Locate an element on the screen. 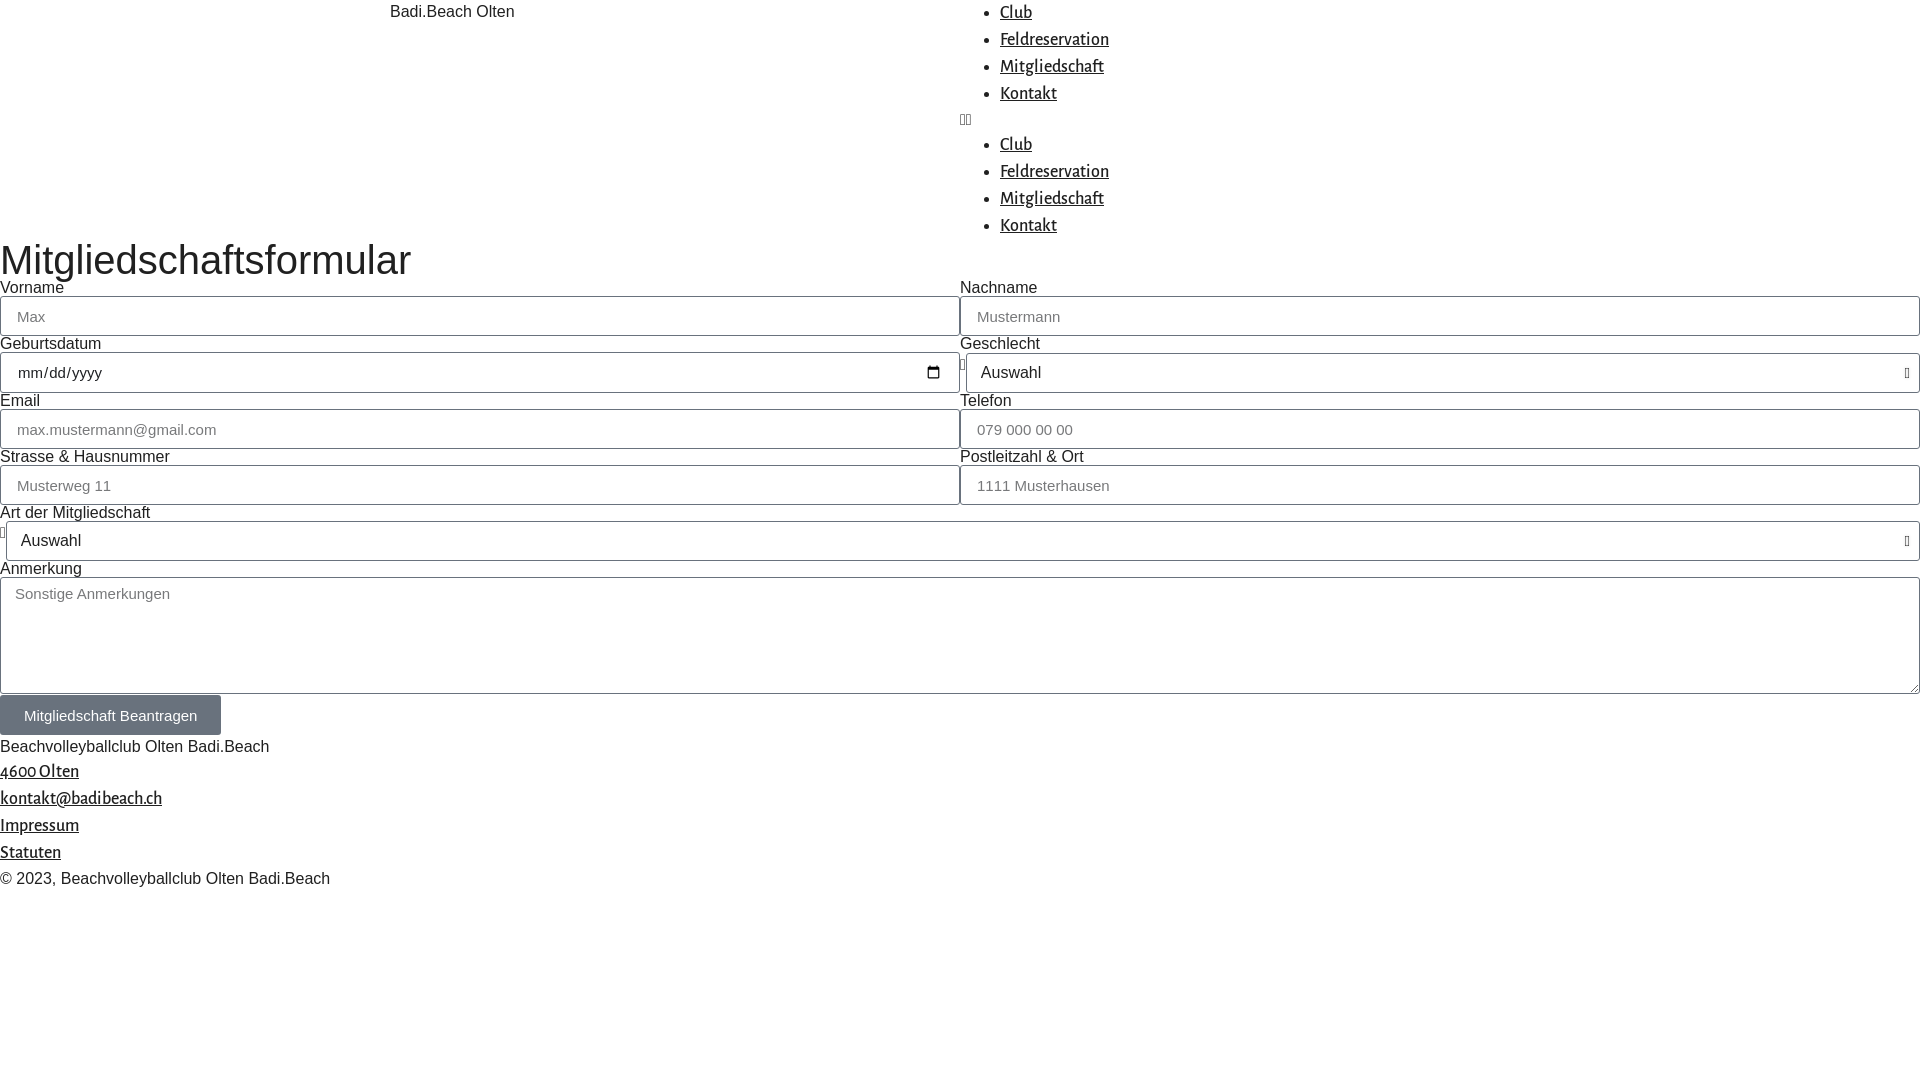  4600 Olten is located at coordinates (40, 772).